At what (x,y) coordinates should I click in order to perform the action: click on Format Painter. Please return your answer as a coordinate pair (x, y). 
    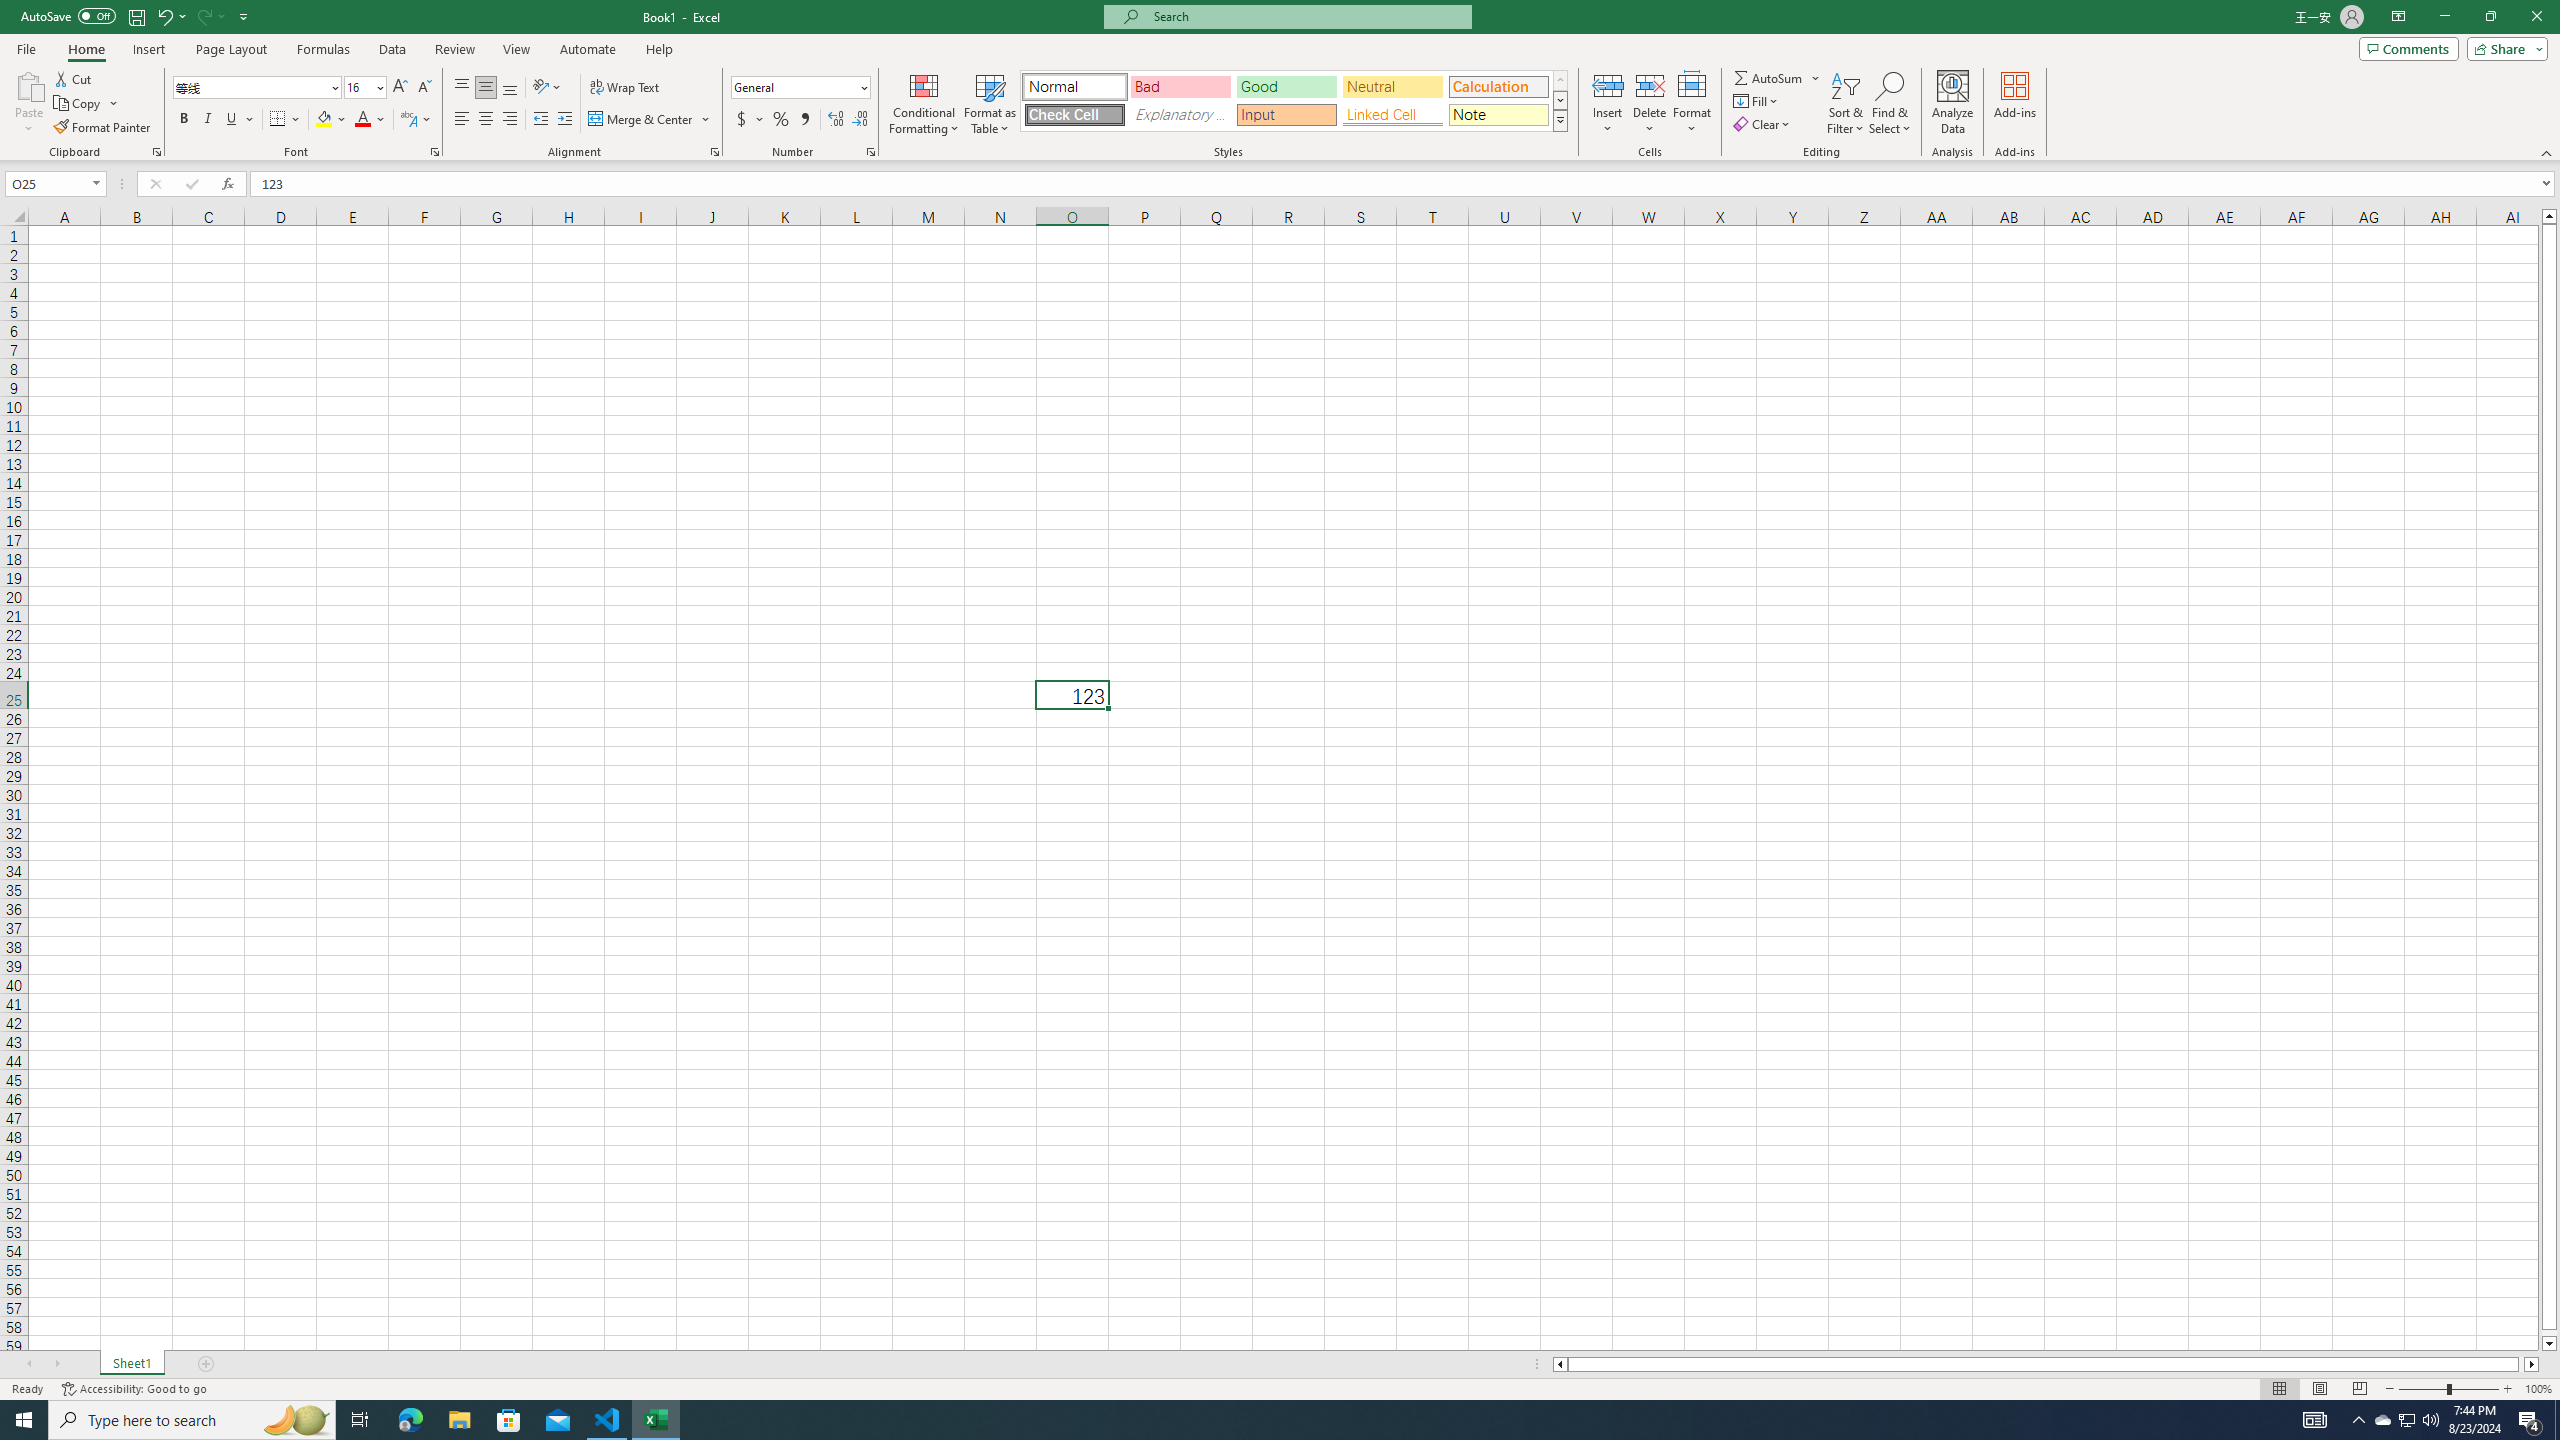
    Looking at the image, I should click on (104, 128).